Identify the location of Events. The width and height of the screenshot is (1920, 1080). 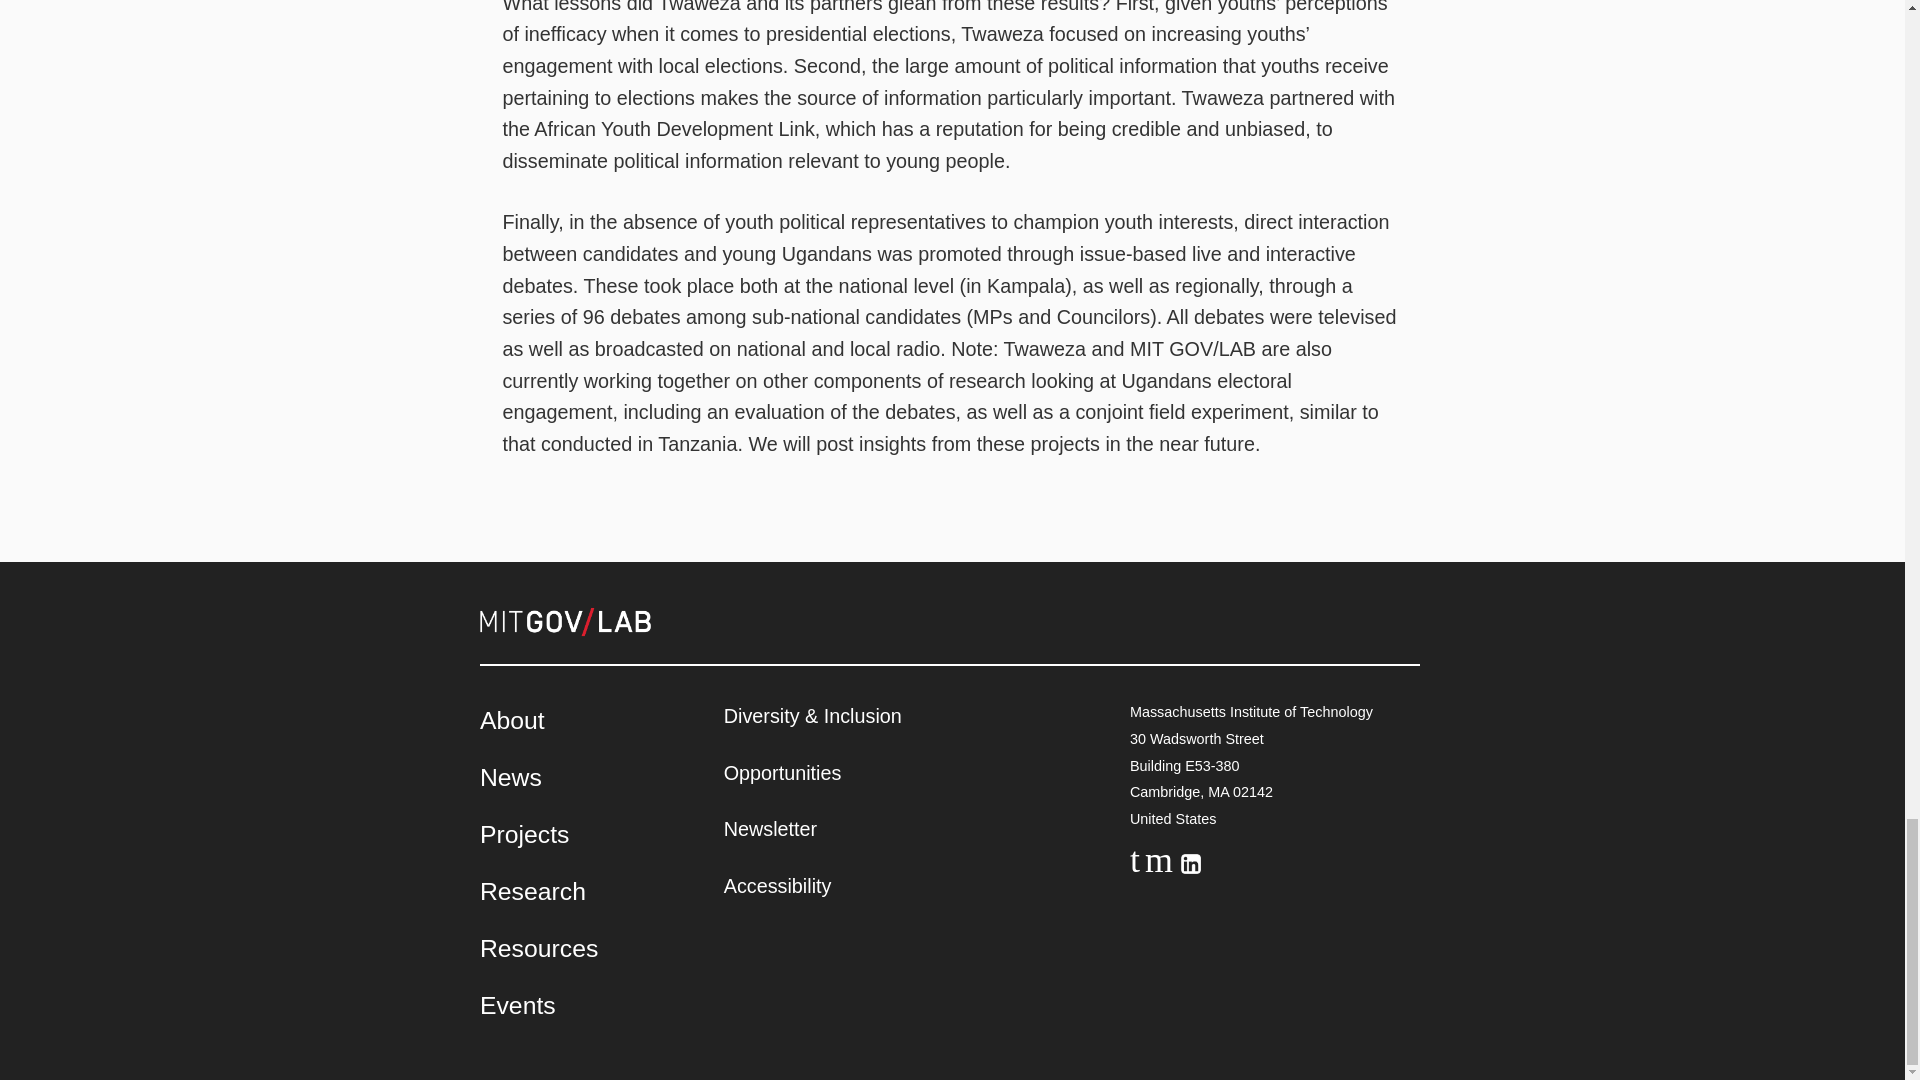
(518, 1006).